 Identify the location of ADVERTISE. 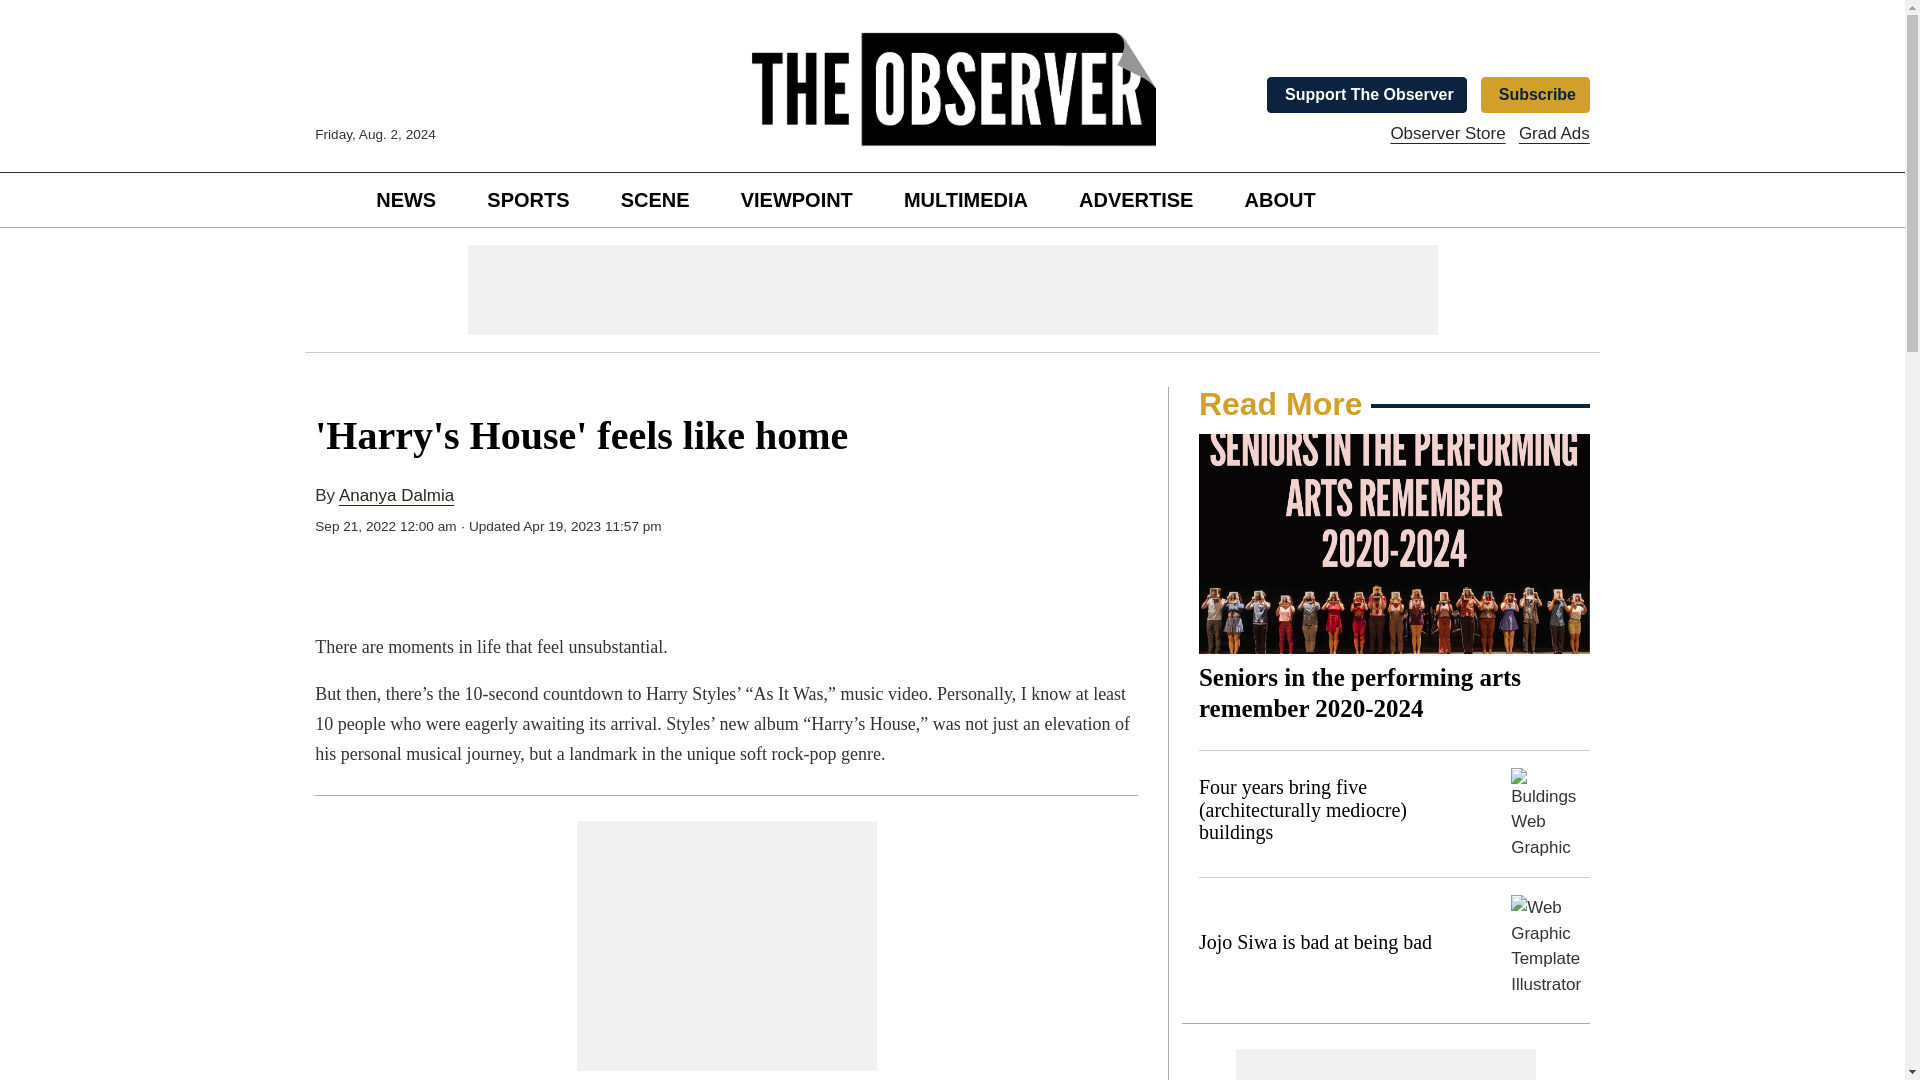
(1136, 200).